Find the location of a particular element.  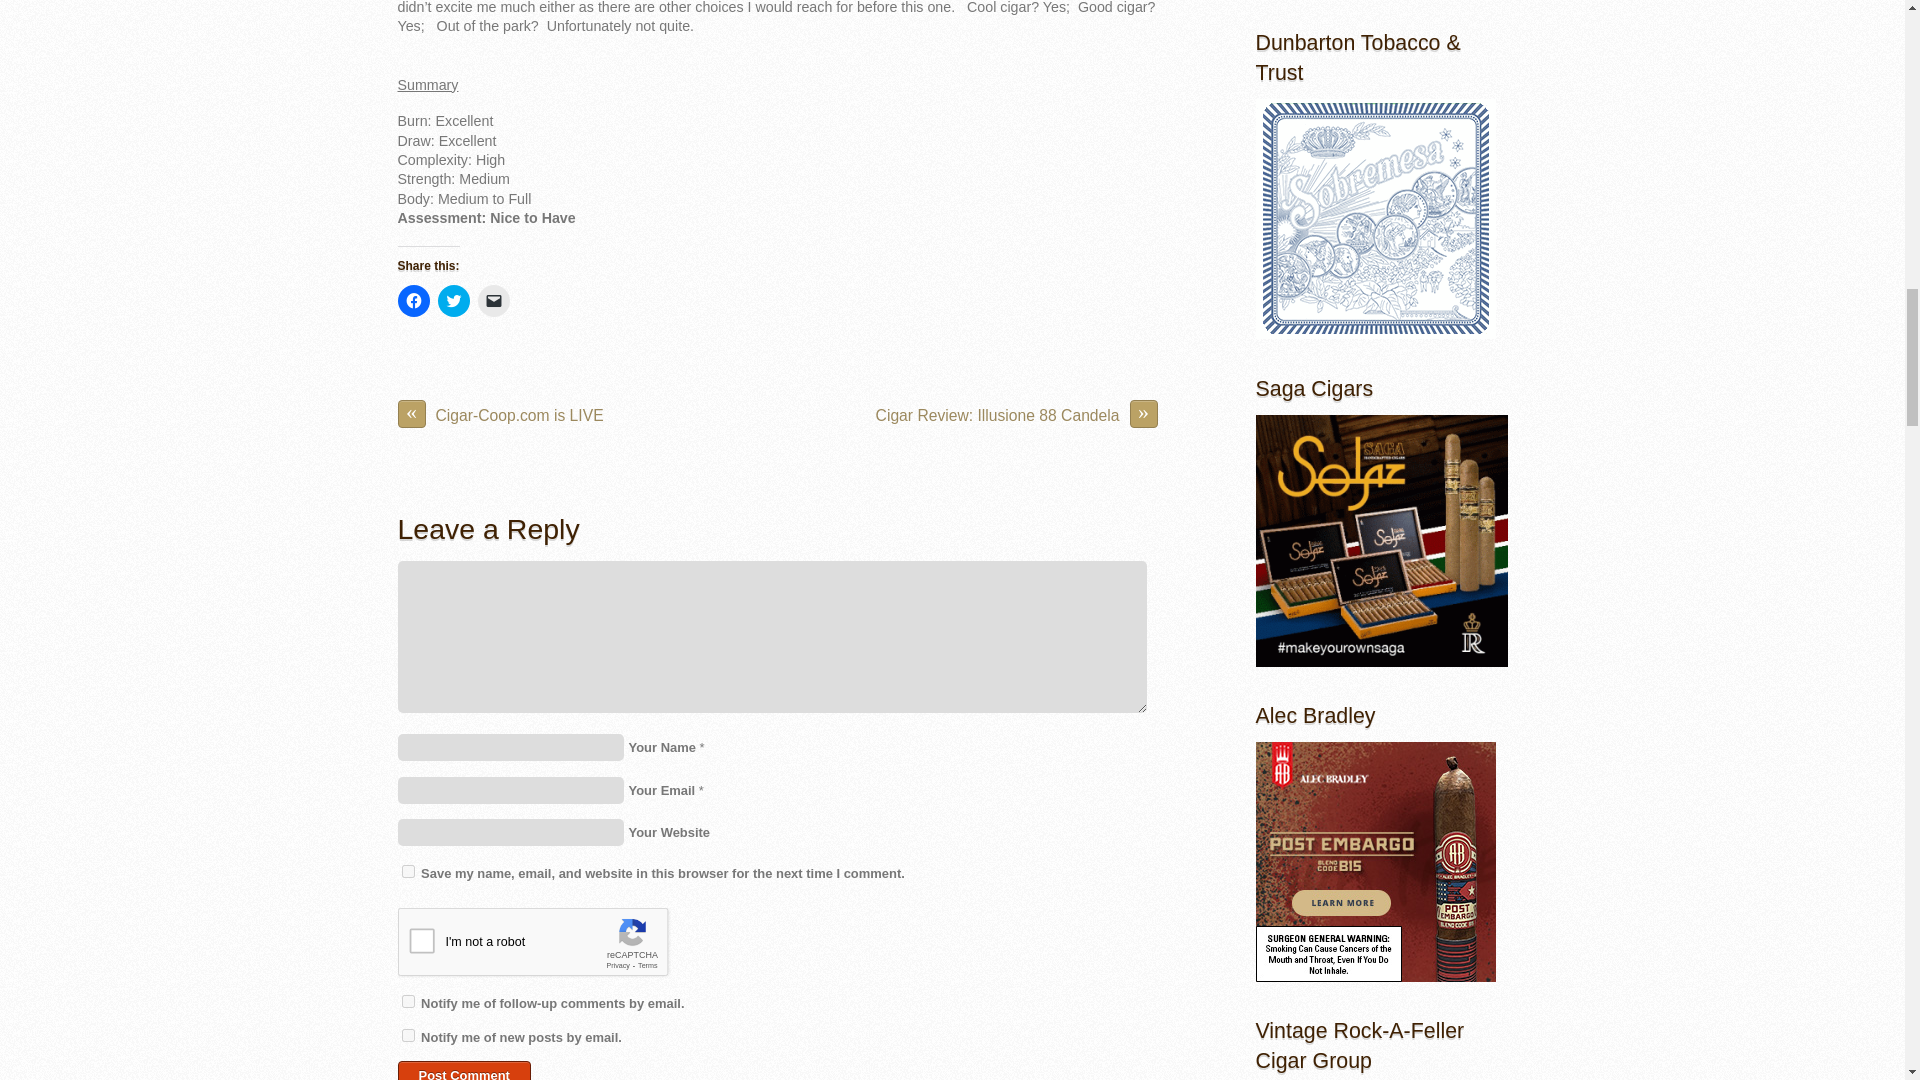

reCAPTCHA is located at coordinates (550, 947).